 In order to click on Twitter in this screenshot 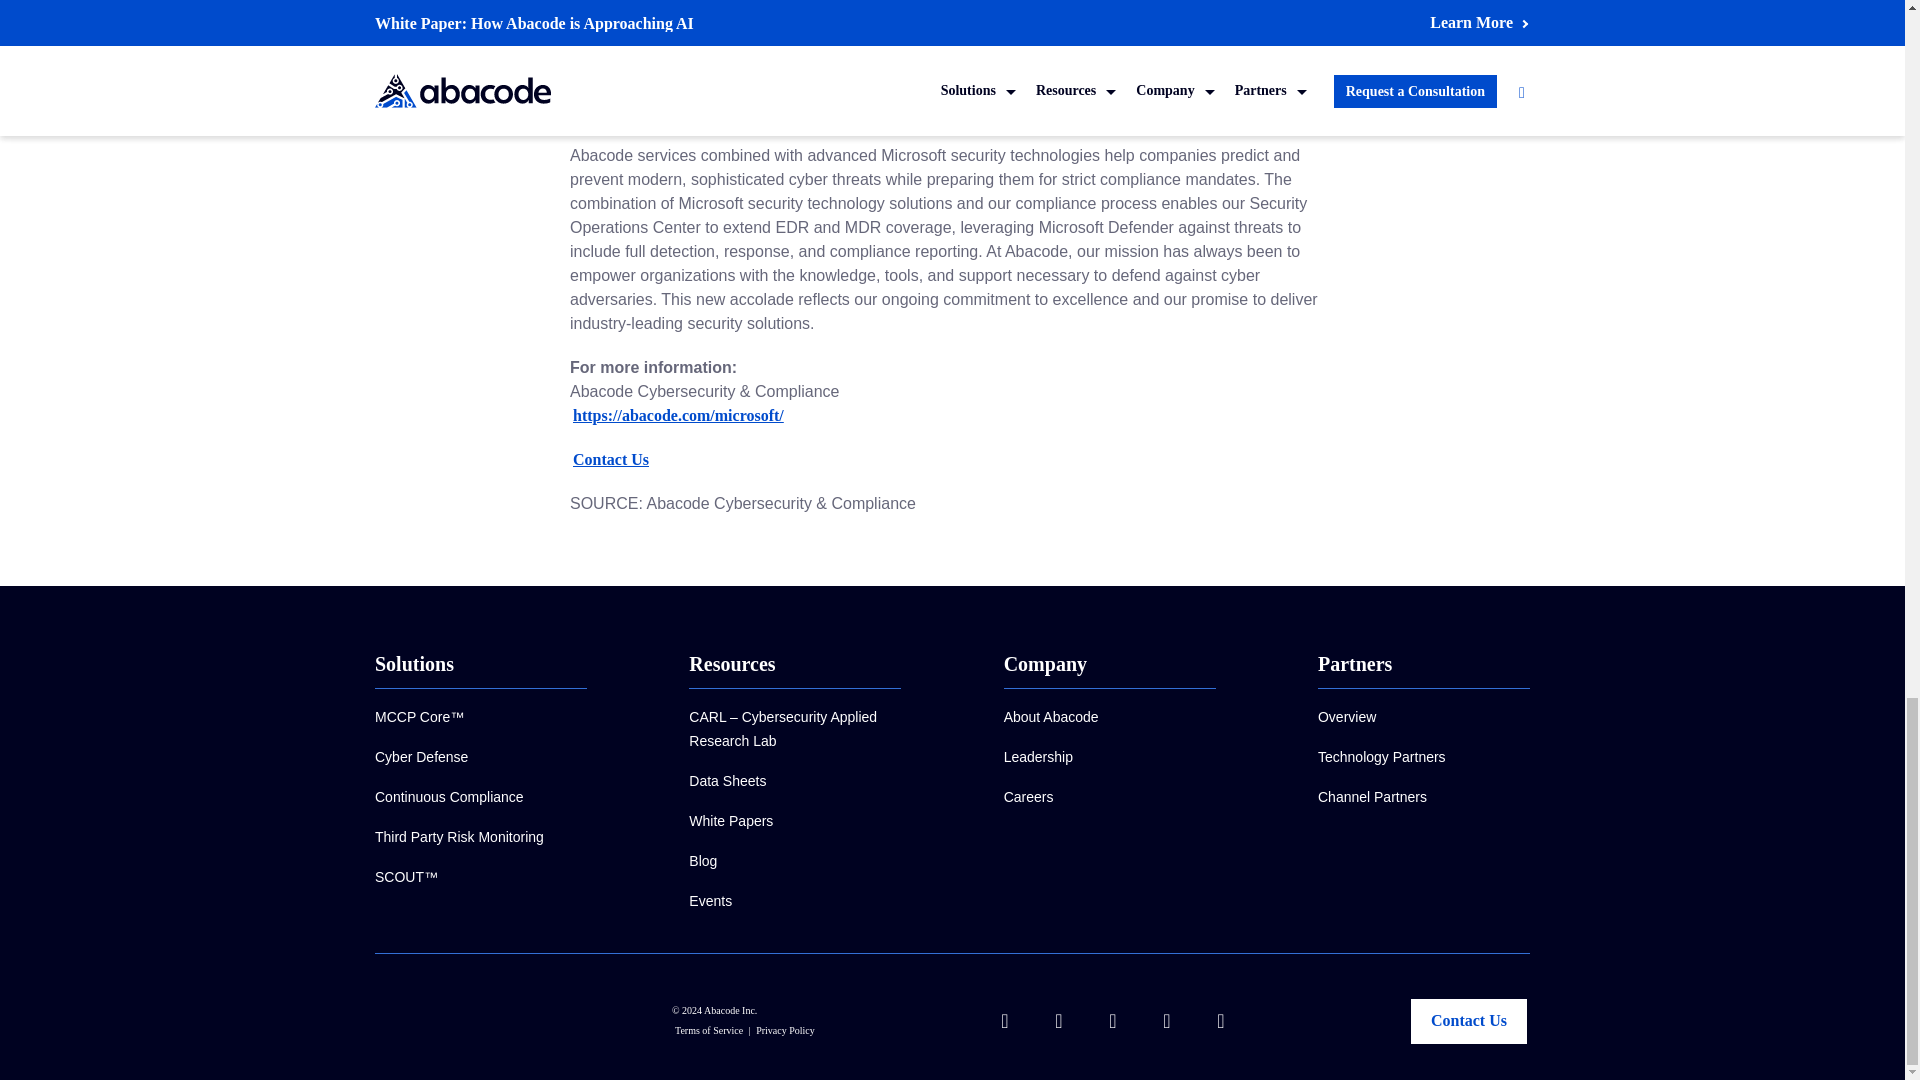, I will do `click(879, 19)`.